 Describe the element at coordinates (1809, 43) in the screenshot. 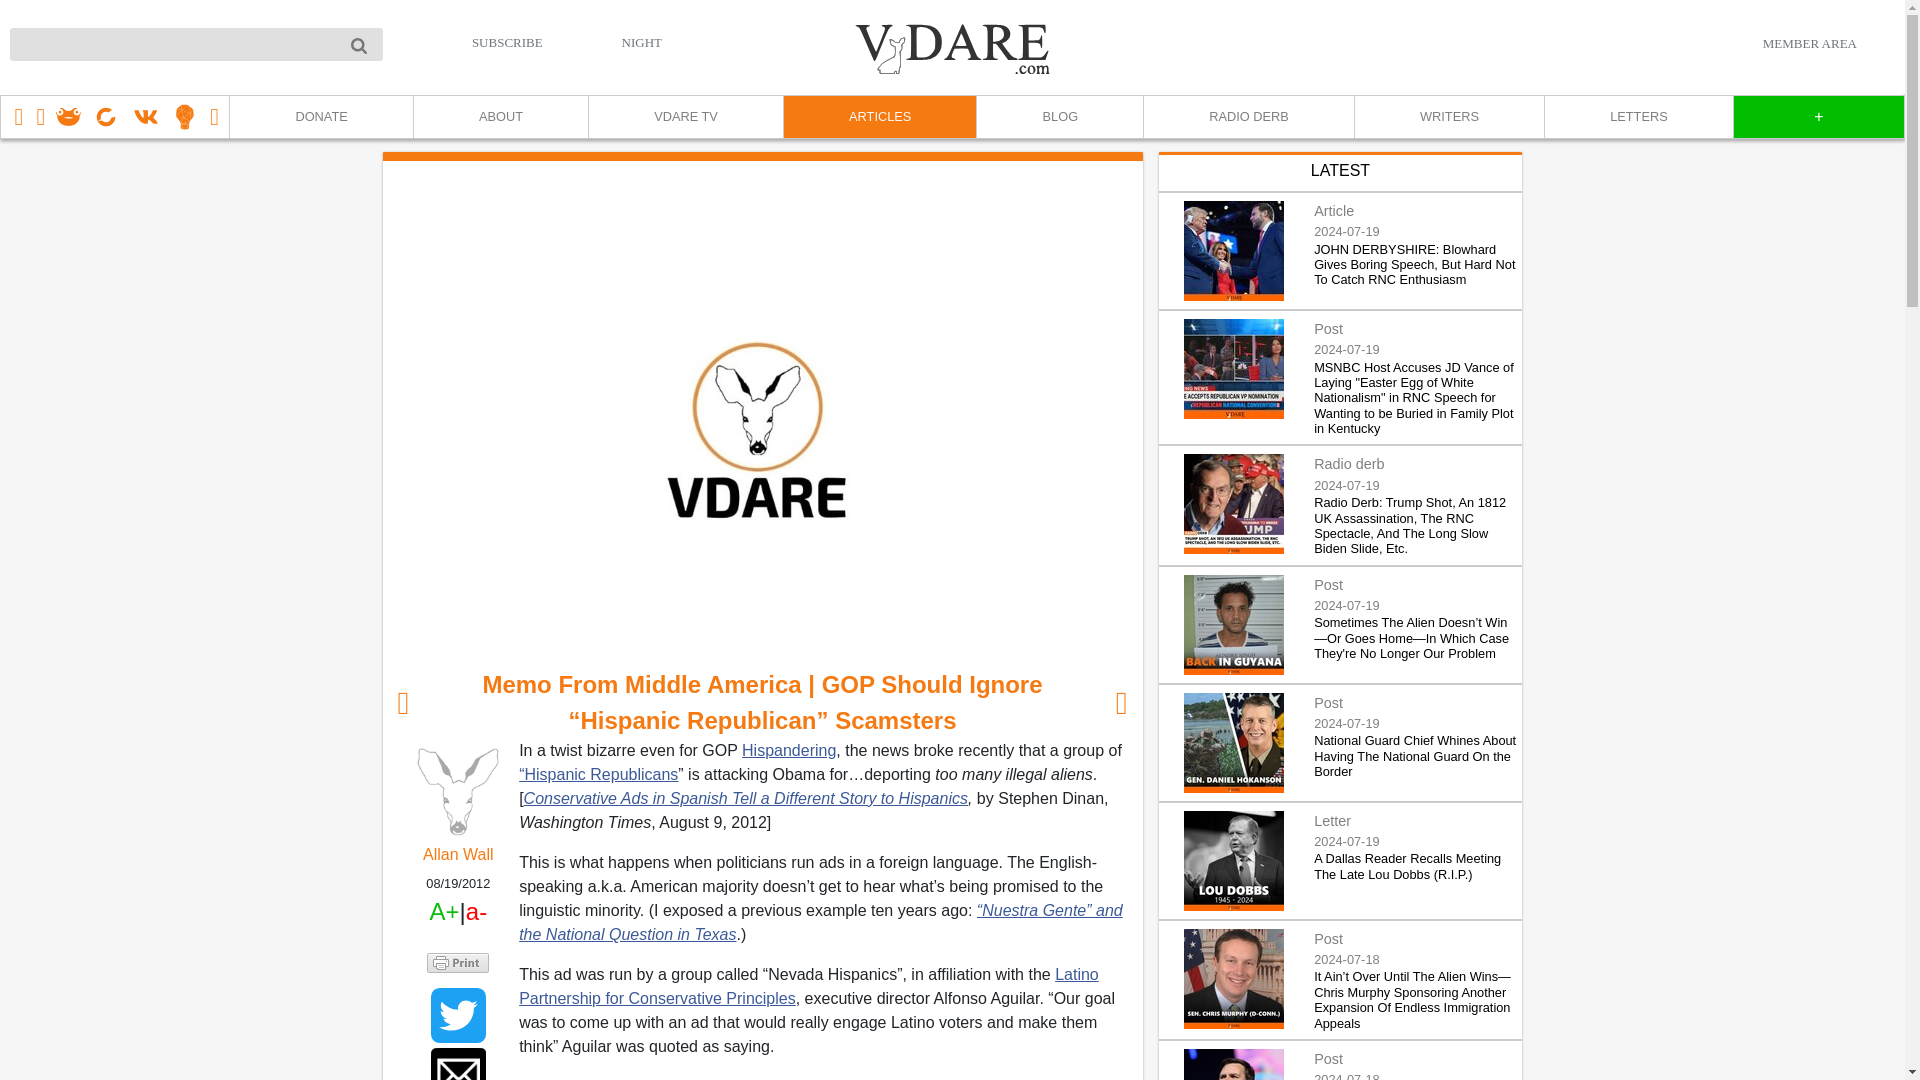

I see `MEMBER AREA` at that location.